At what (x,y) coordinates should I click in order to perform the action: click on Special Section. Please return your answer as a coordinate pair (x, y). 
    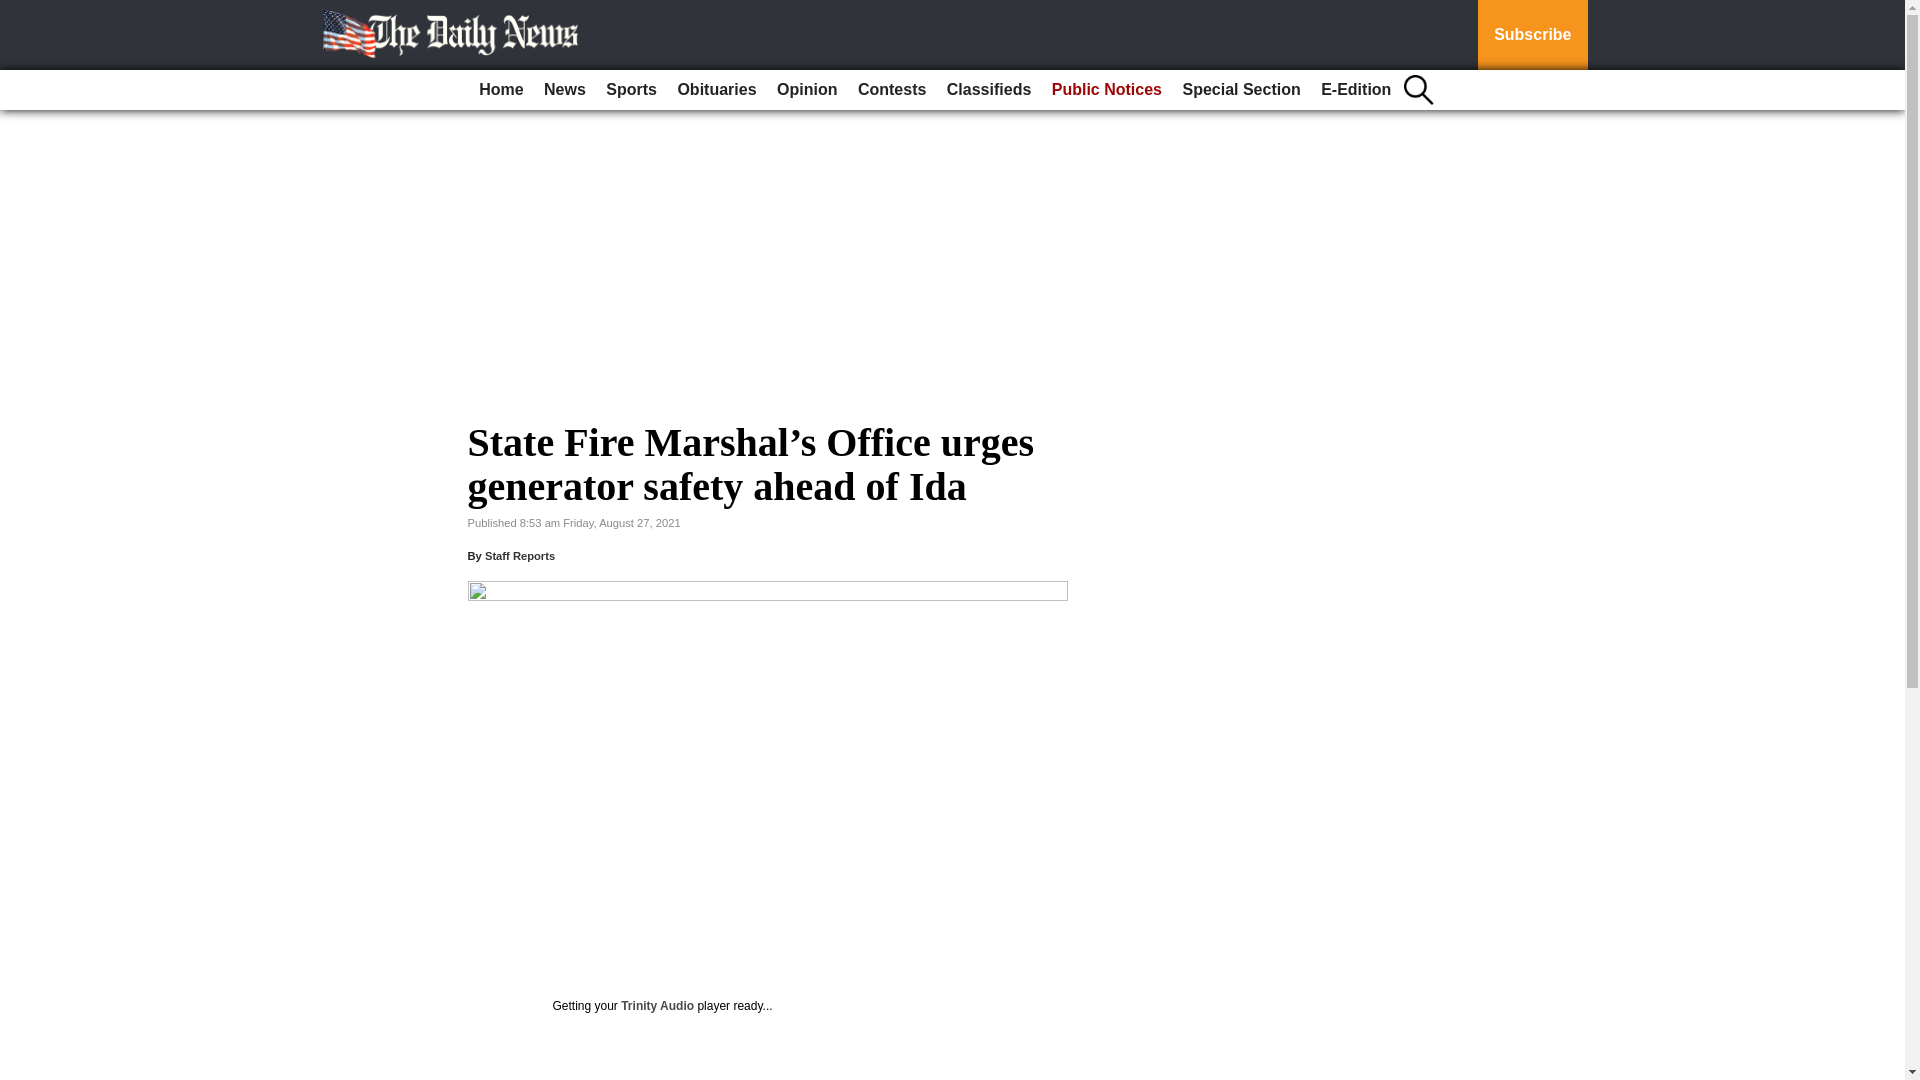
    Looking at the image, I should click on (1240, 90).